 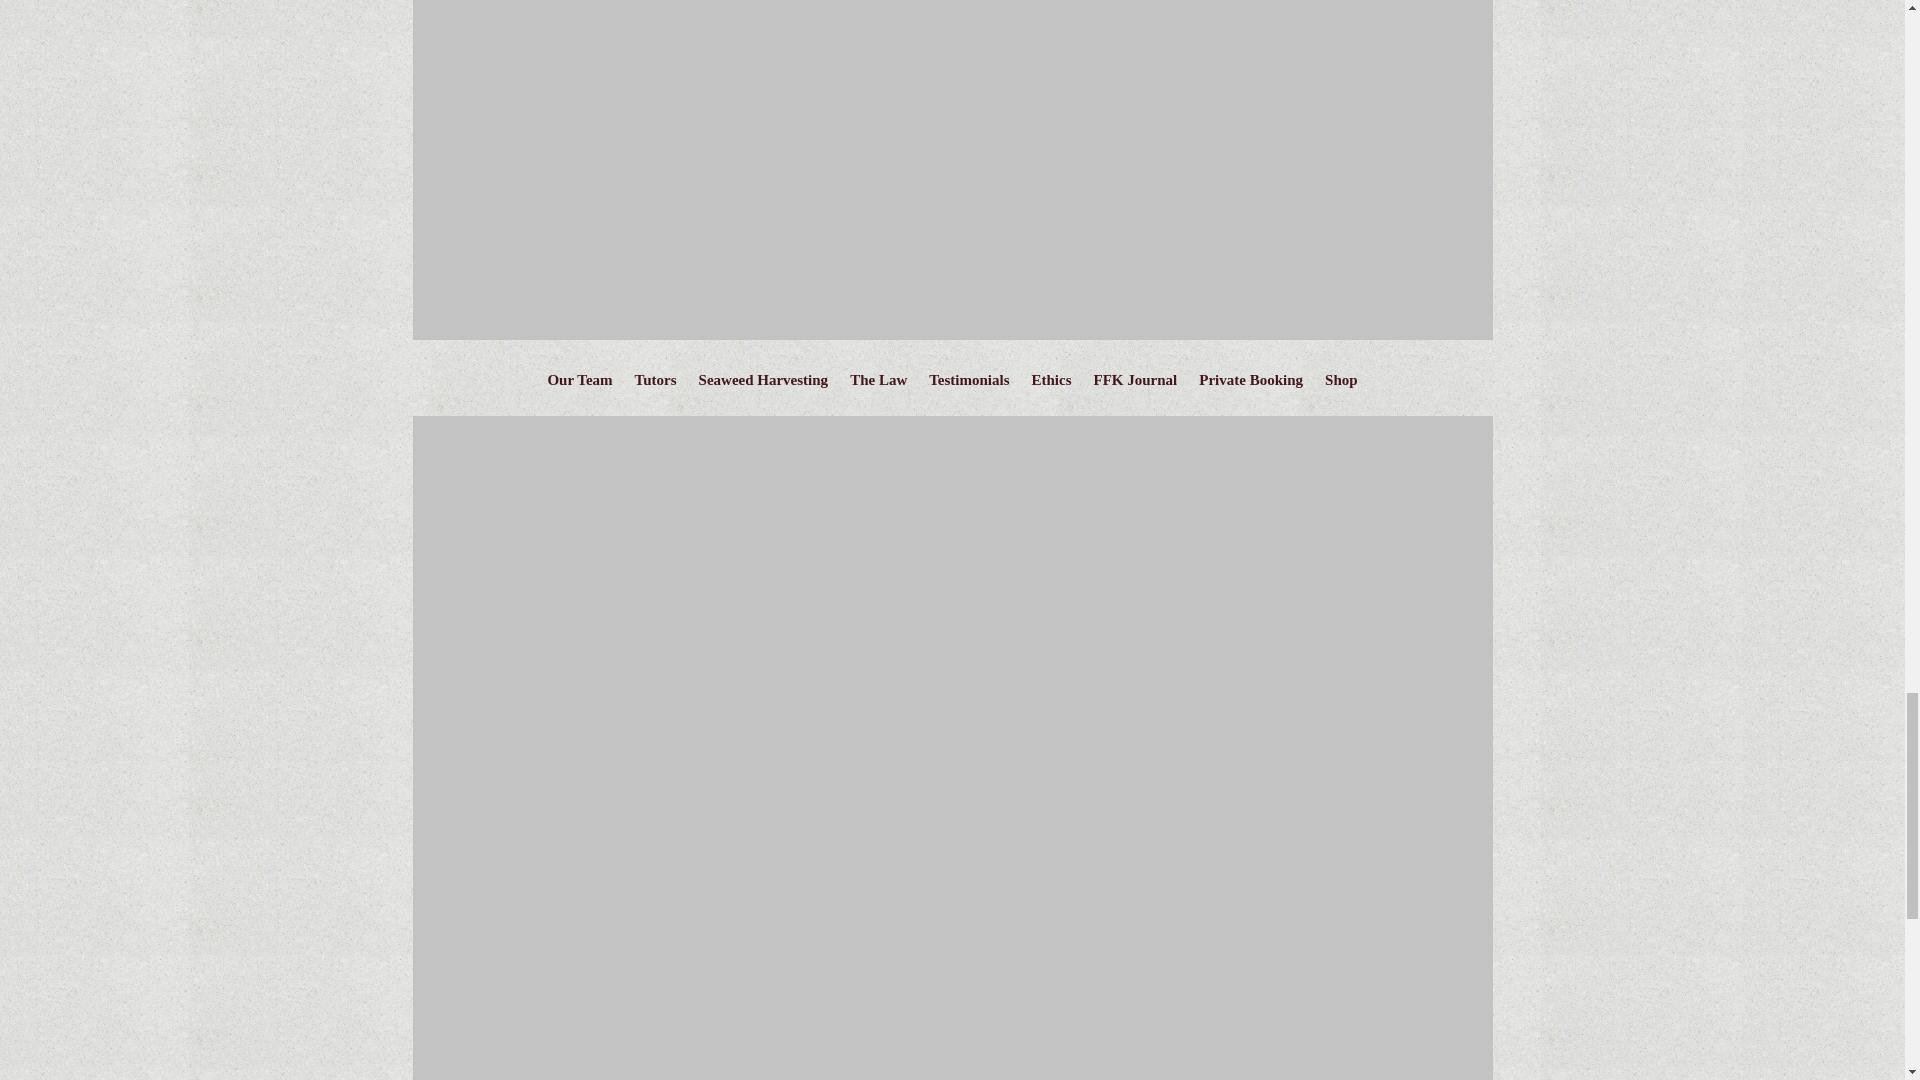 I want to click on Seaweed Harvesting, so click(x=764, y=384).